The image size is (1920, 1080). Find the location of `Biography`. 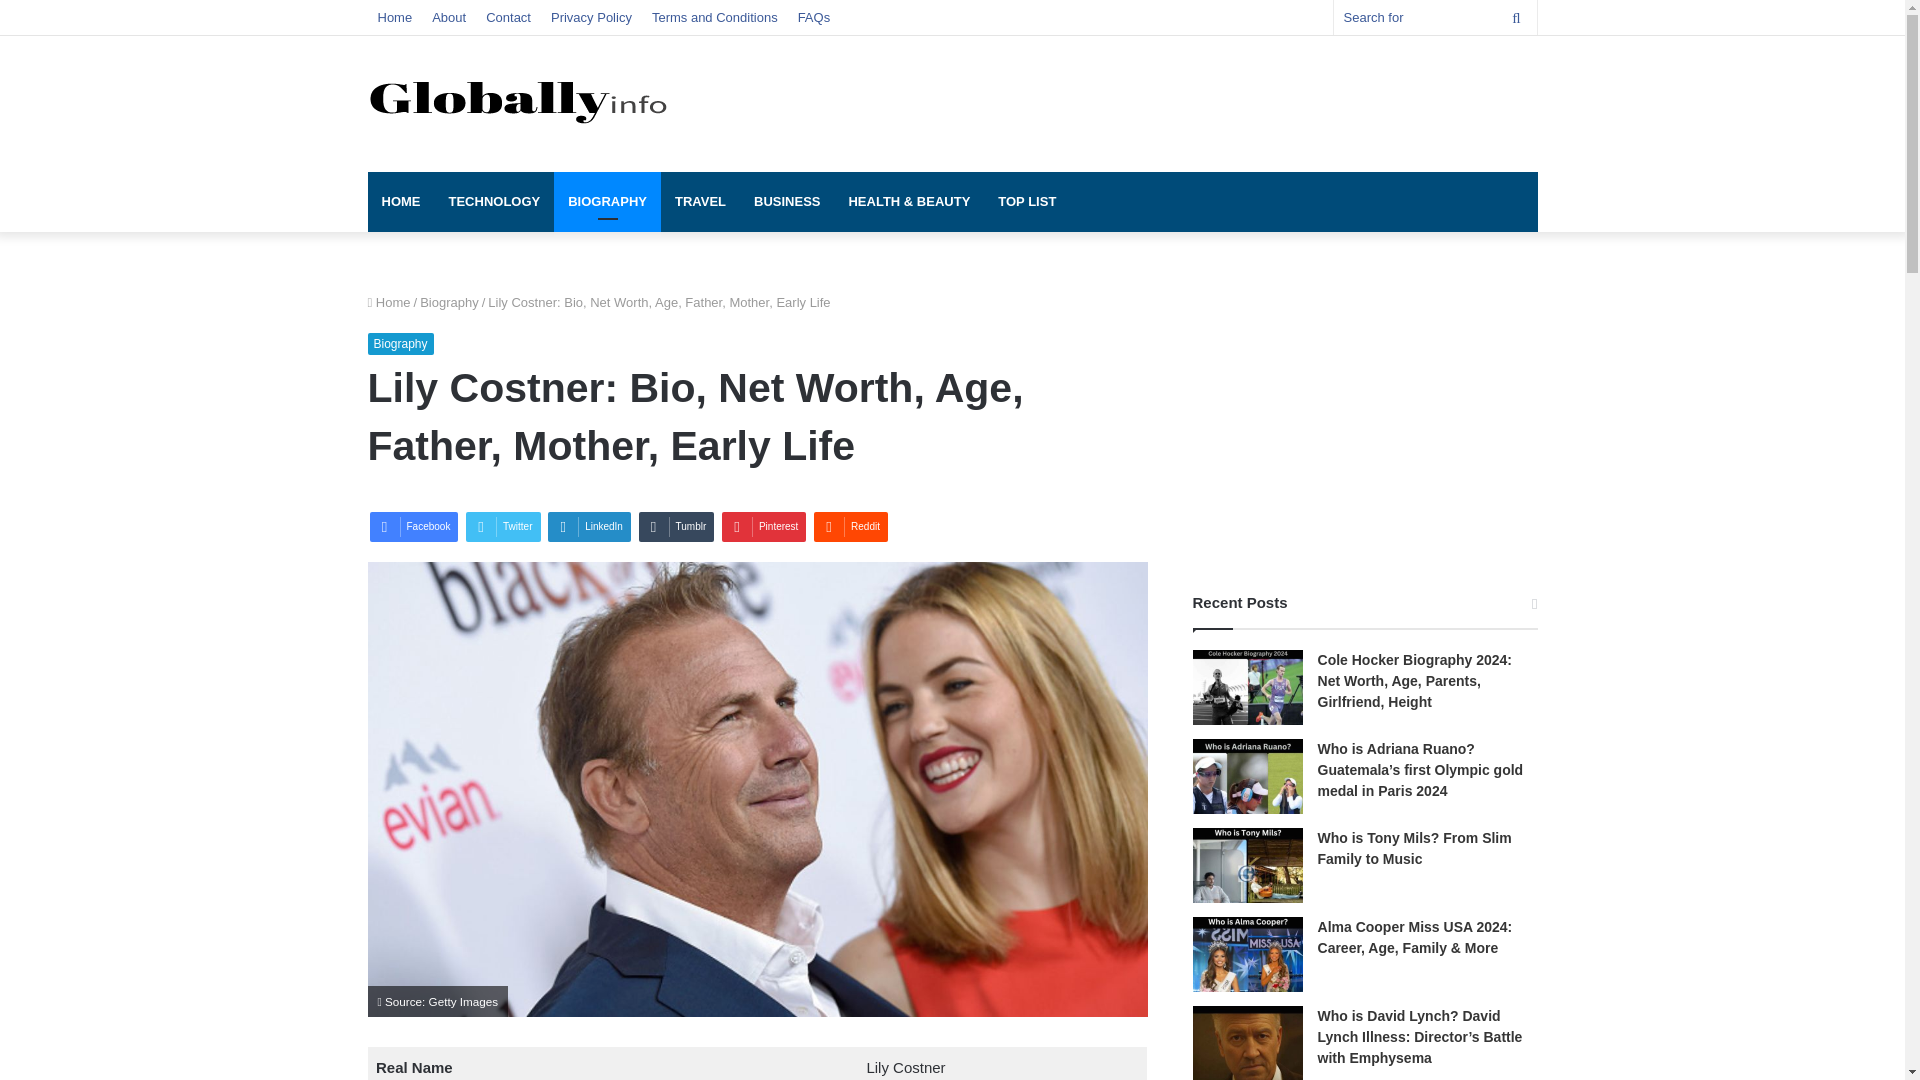

Biography is located at coordinates (449, 302).